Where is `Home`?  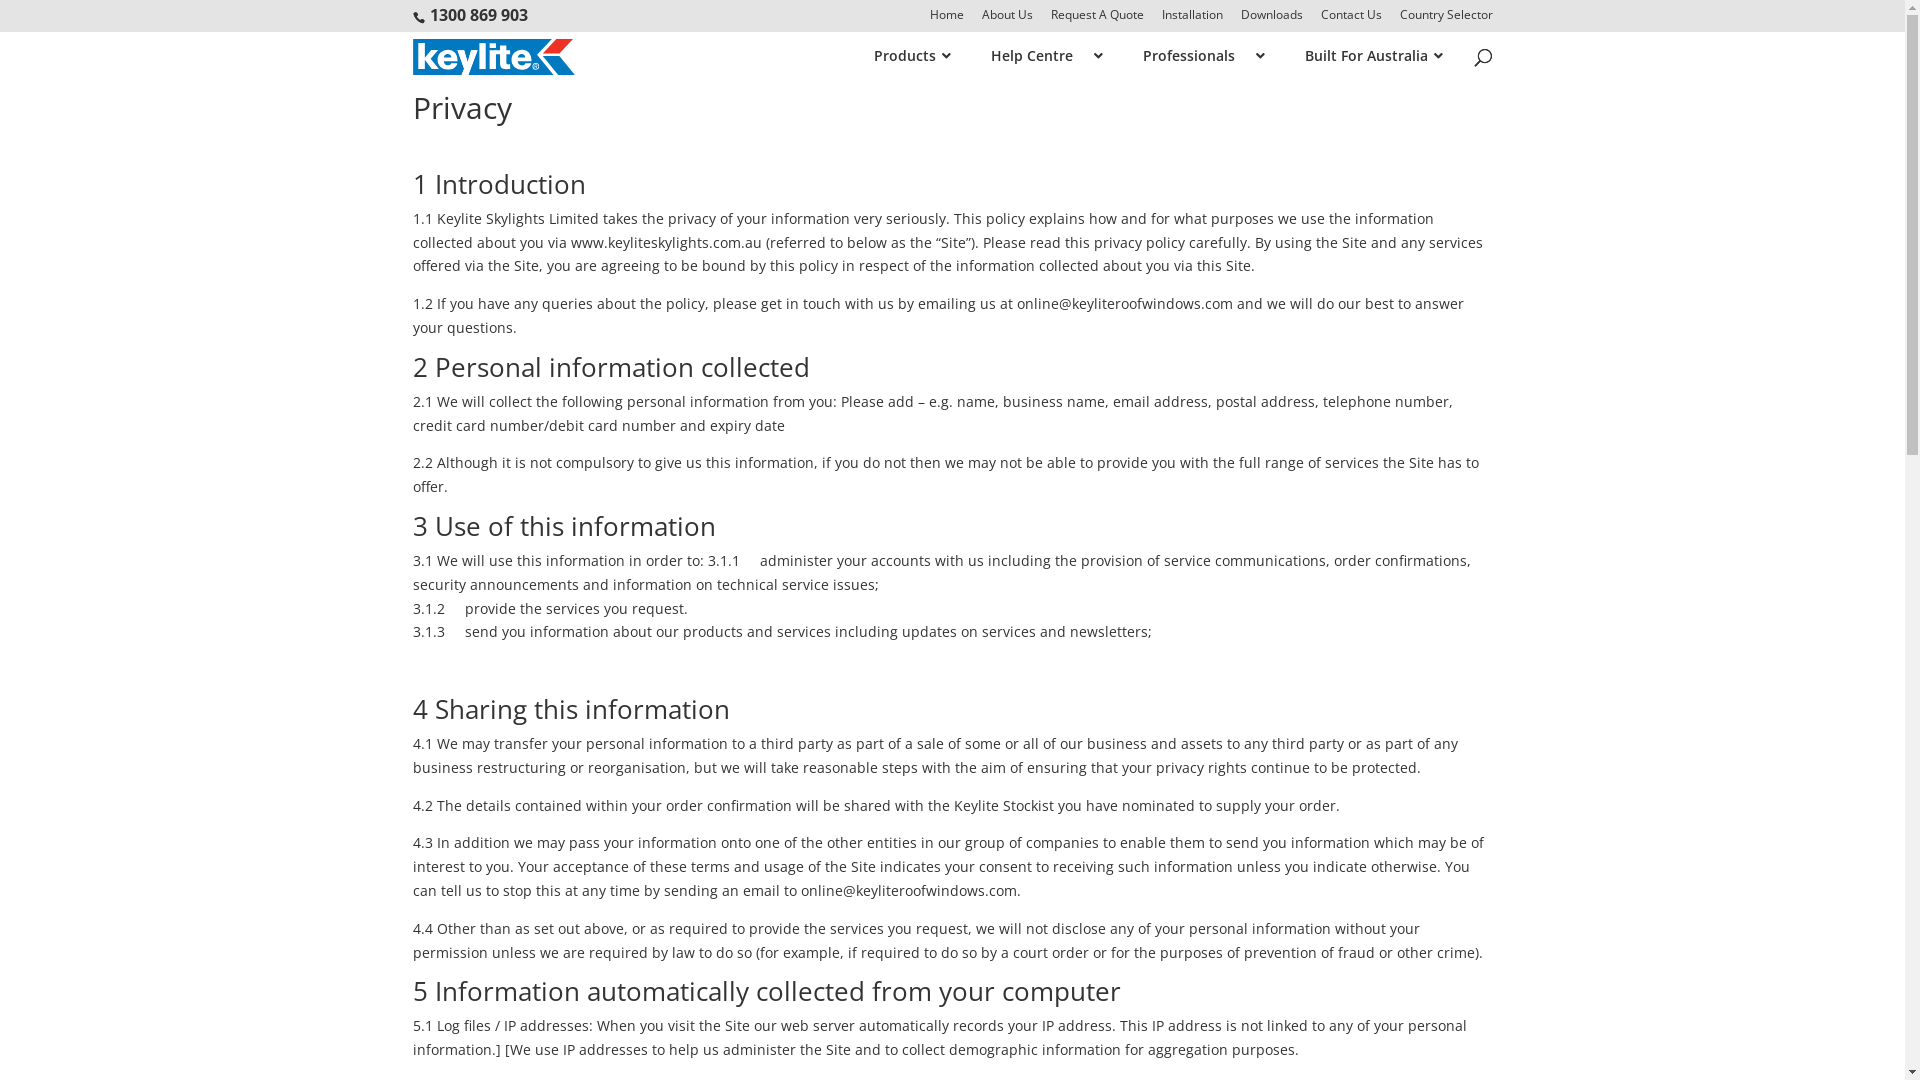 Home is located at coordinates (947, 20).